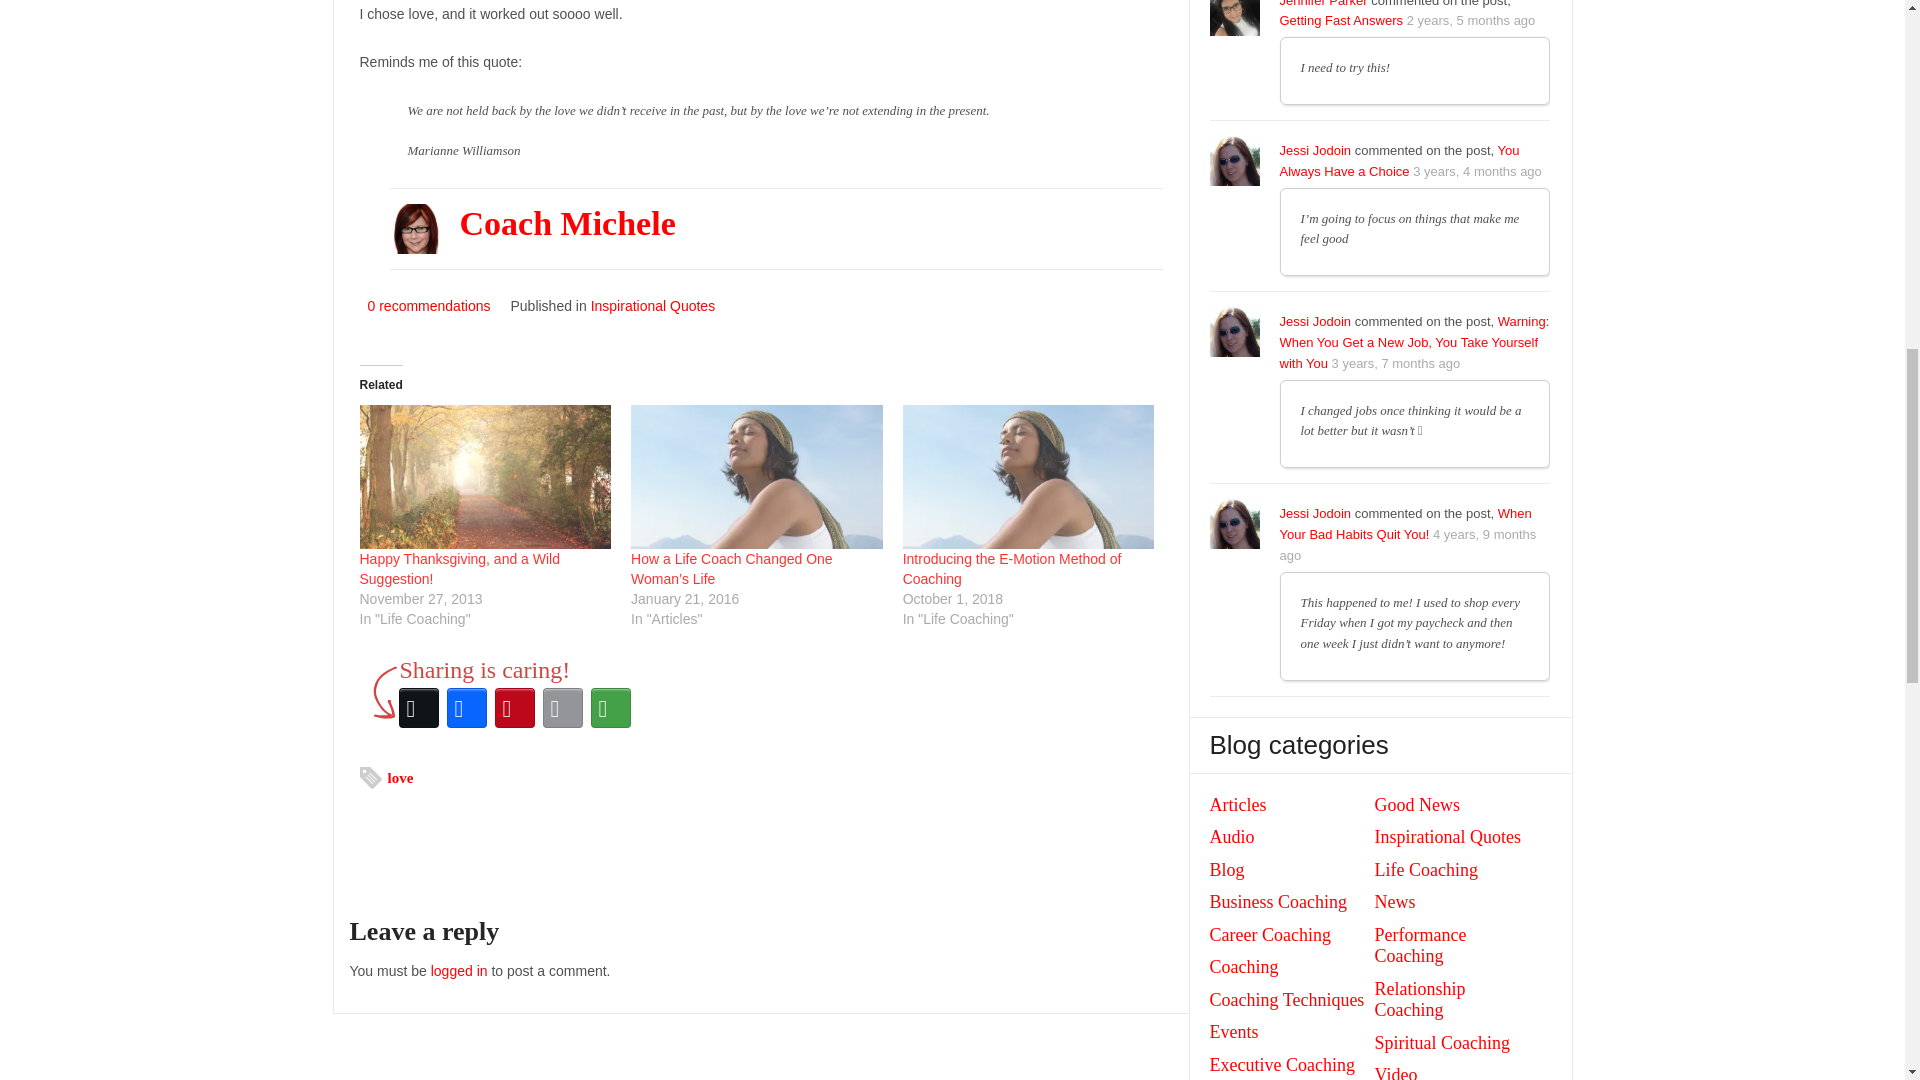  What do you see at coordinates (465, 708) in the screenshot?
I see `Facebook` at bounding box center [465, 708].